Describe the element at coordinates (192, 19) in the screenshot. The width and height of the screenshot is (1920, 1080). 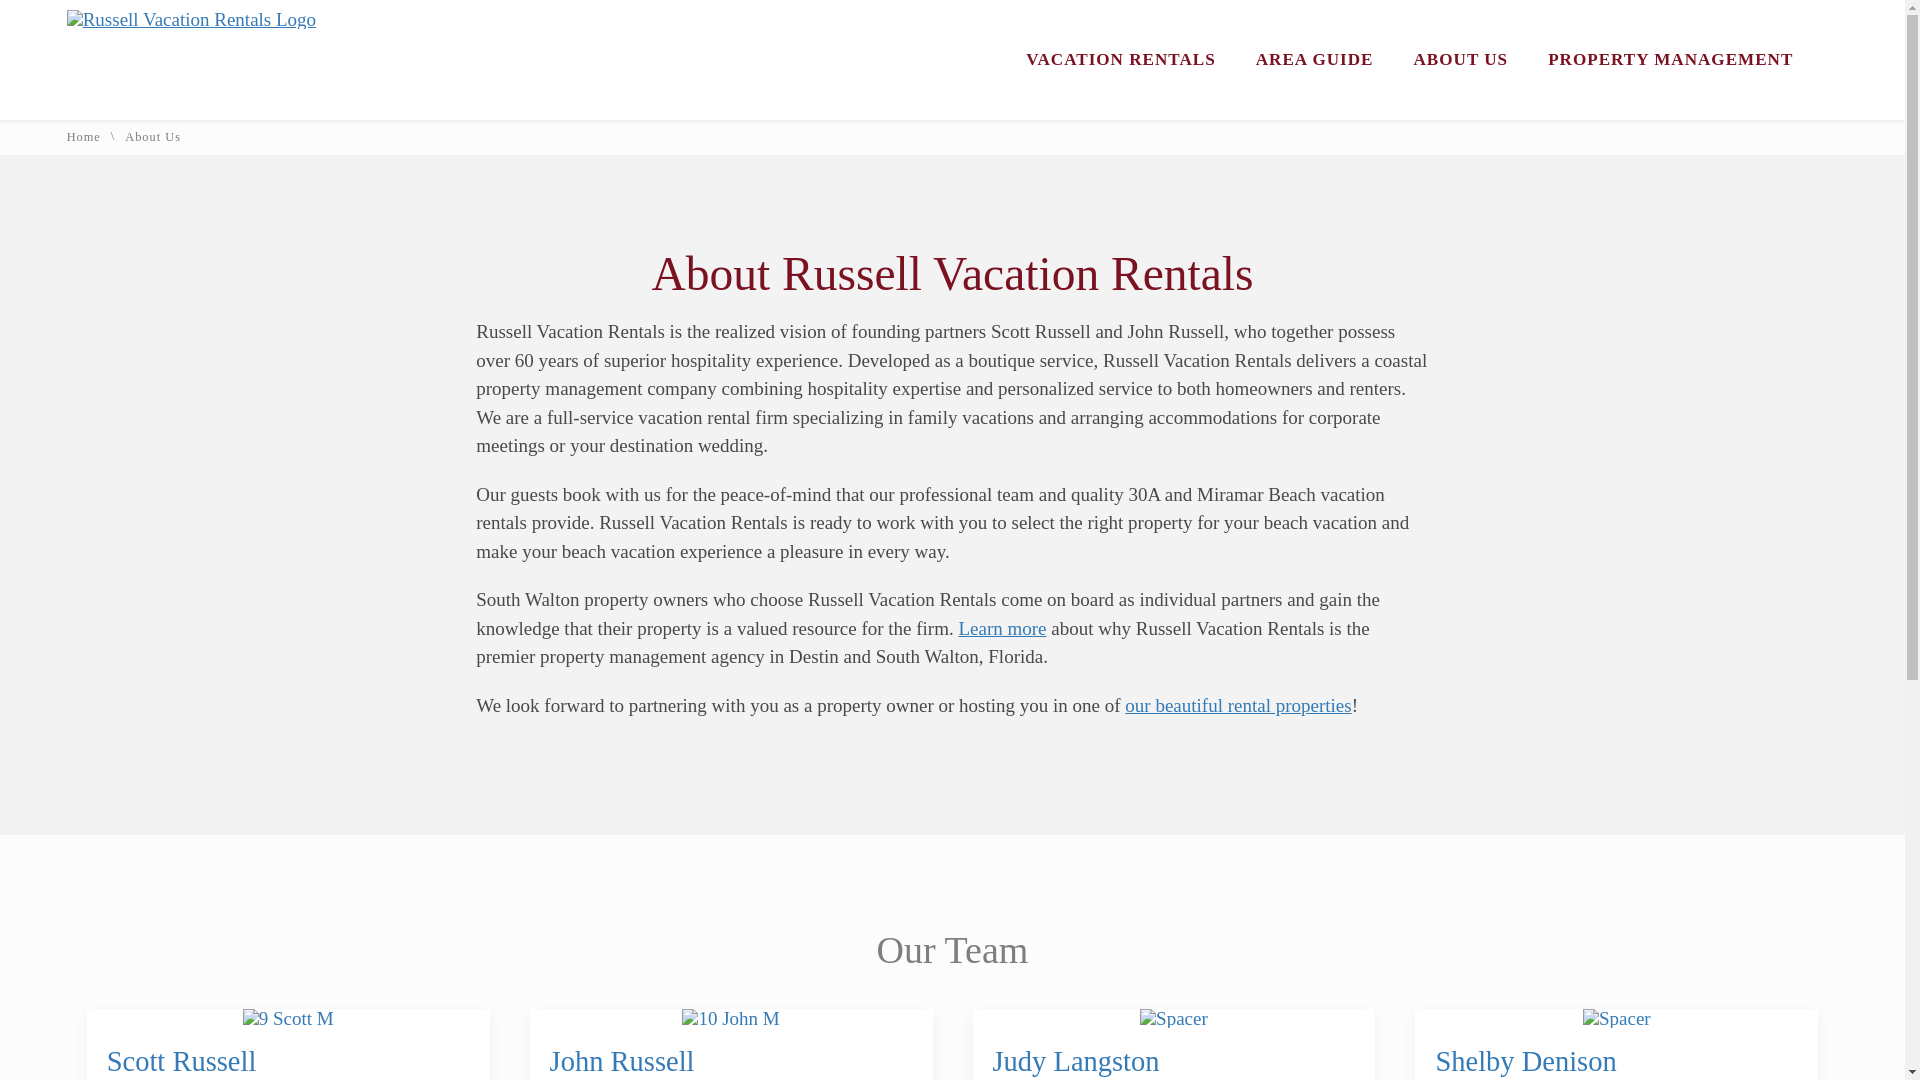
I see `Russell Vacation Rentals` at that location.